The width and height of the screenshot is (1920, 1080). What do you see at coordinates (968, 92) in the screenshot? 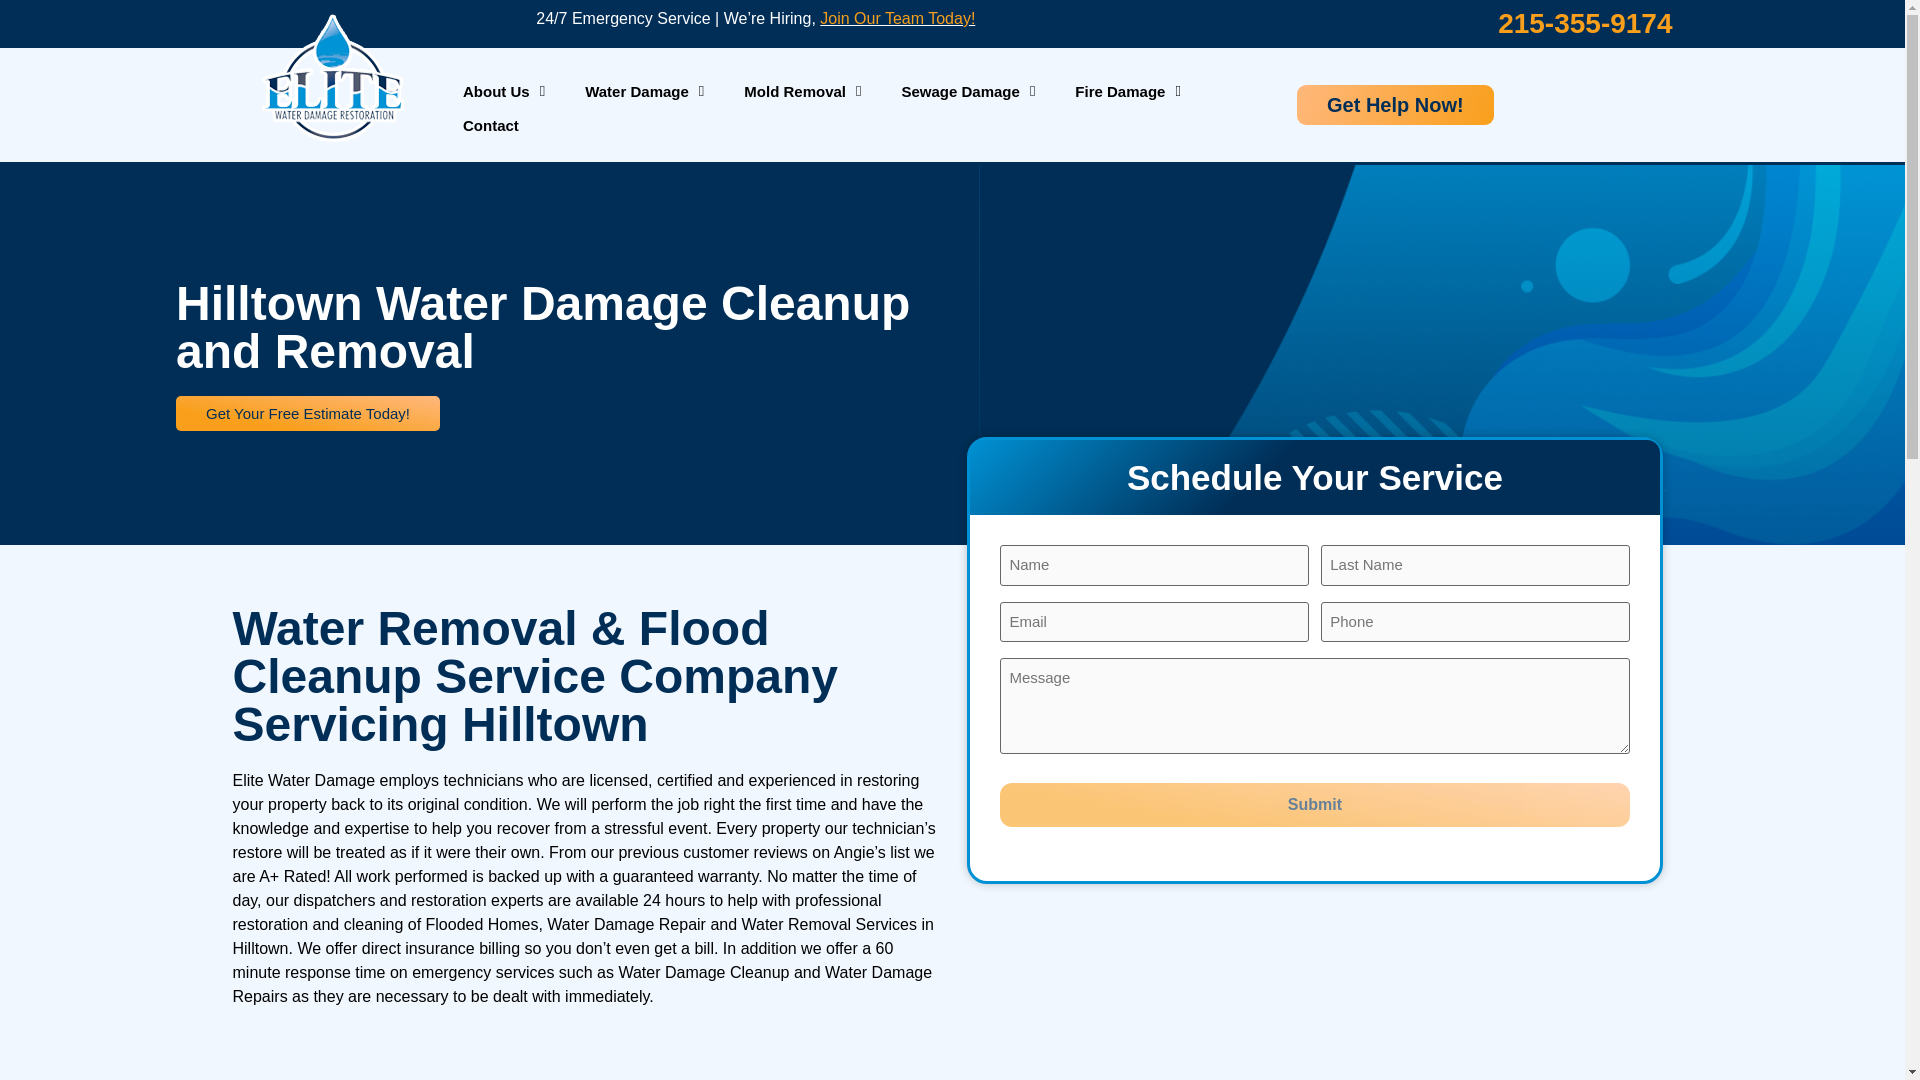
I see `Sewage Damage` at bounding box center [968, 92].